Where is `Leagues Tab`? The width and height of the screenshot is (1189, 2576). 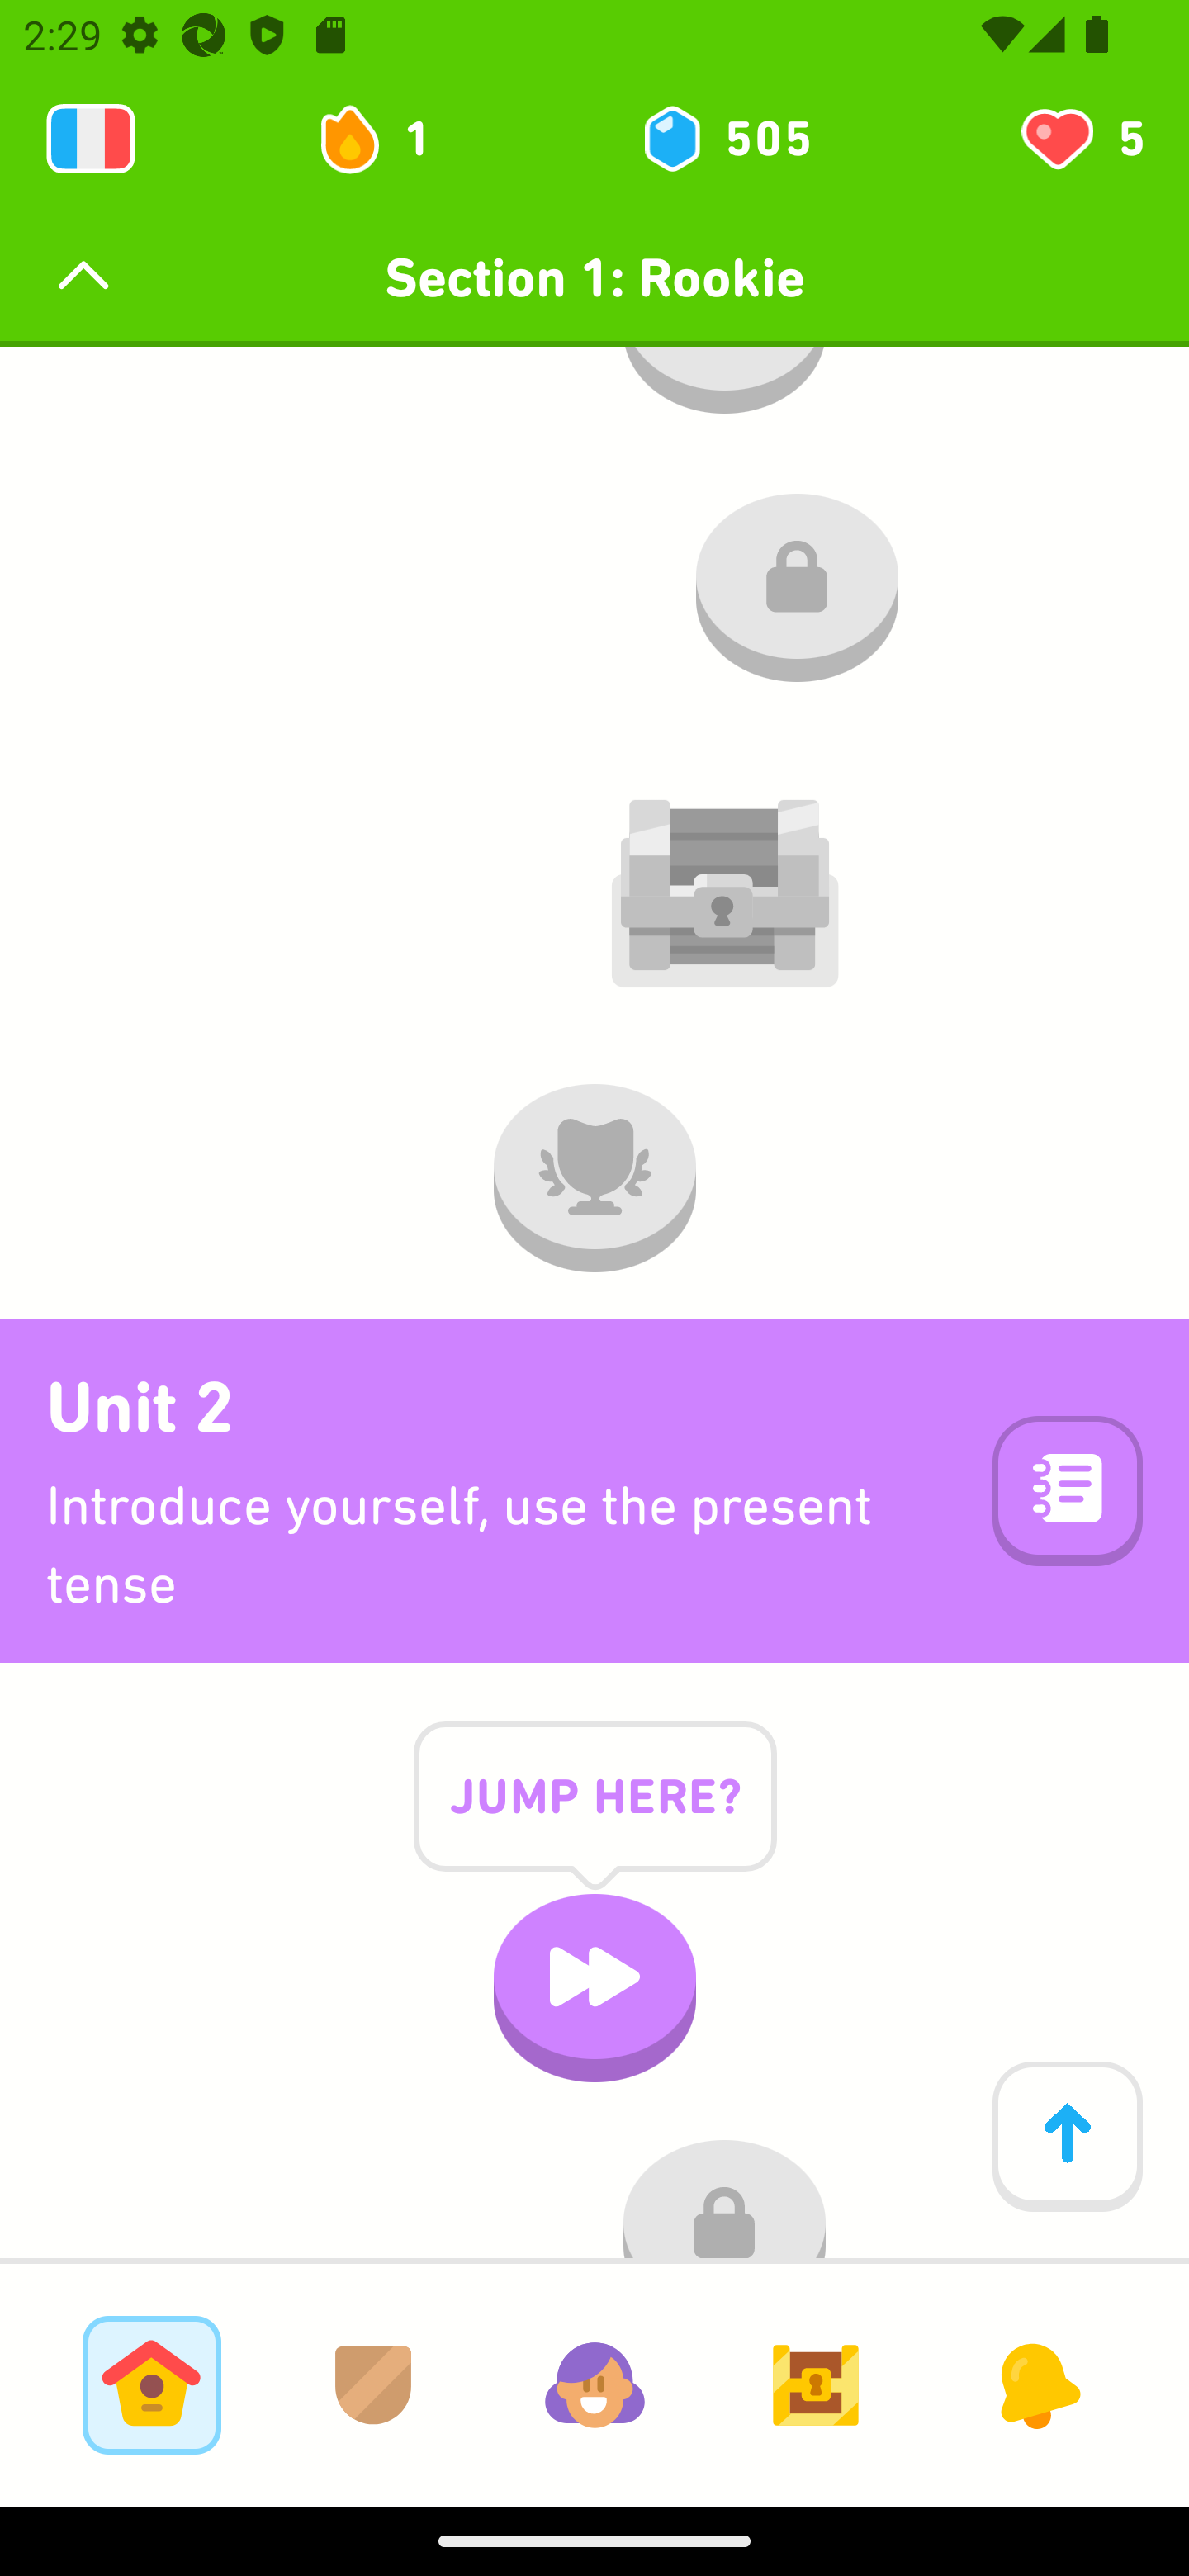
Leagues Tab is located at coordinates (373, 2384).